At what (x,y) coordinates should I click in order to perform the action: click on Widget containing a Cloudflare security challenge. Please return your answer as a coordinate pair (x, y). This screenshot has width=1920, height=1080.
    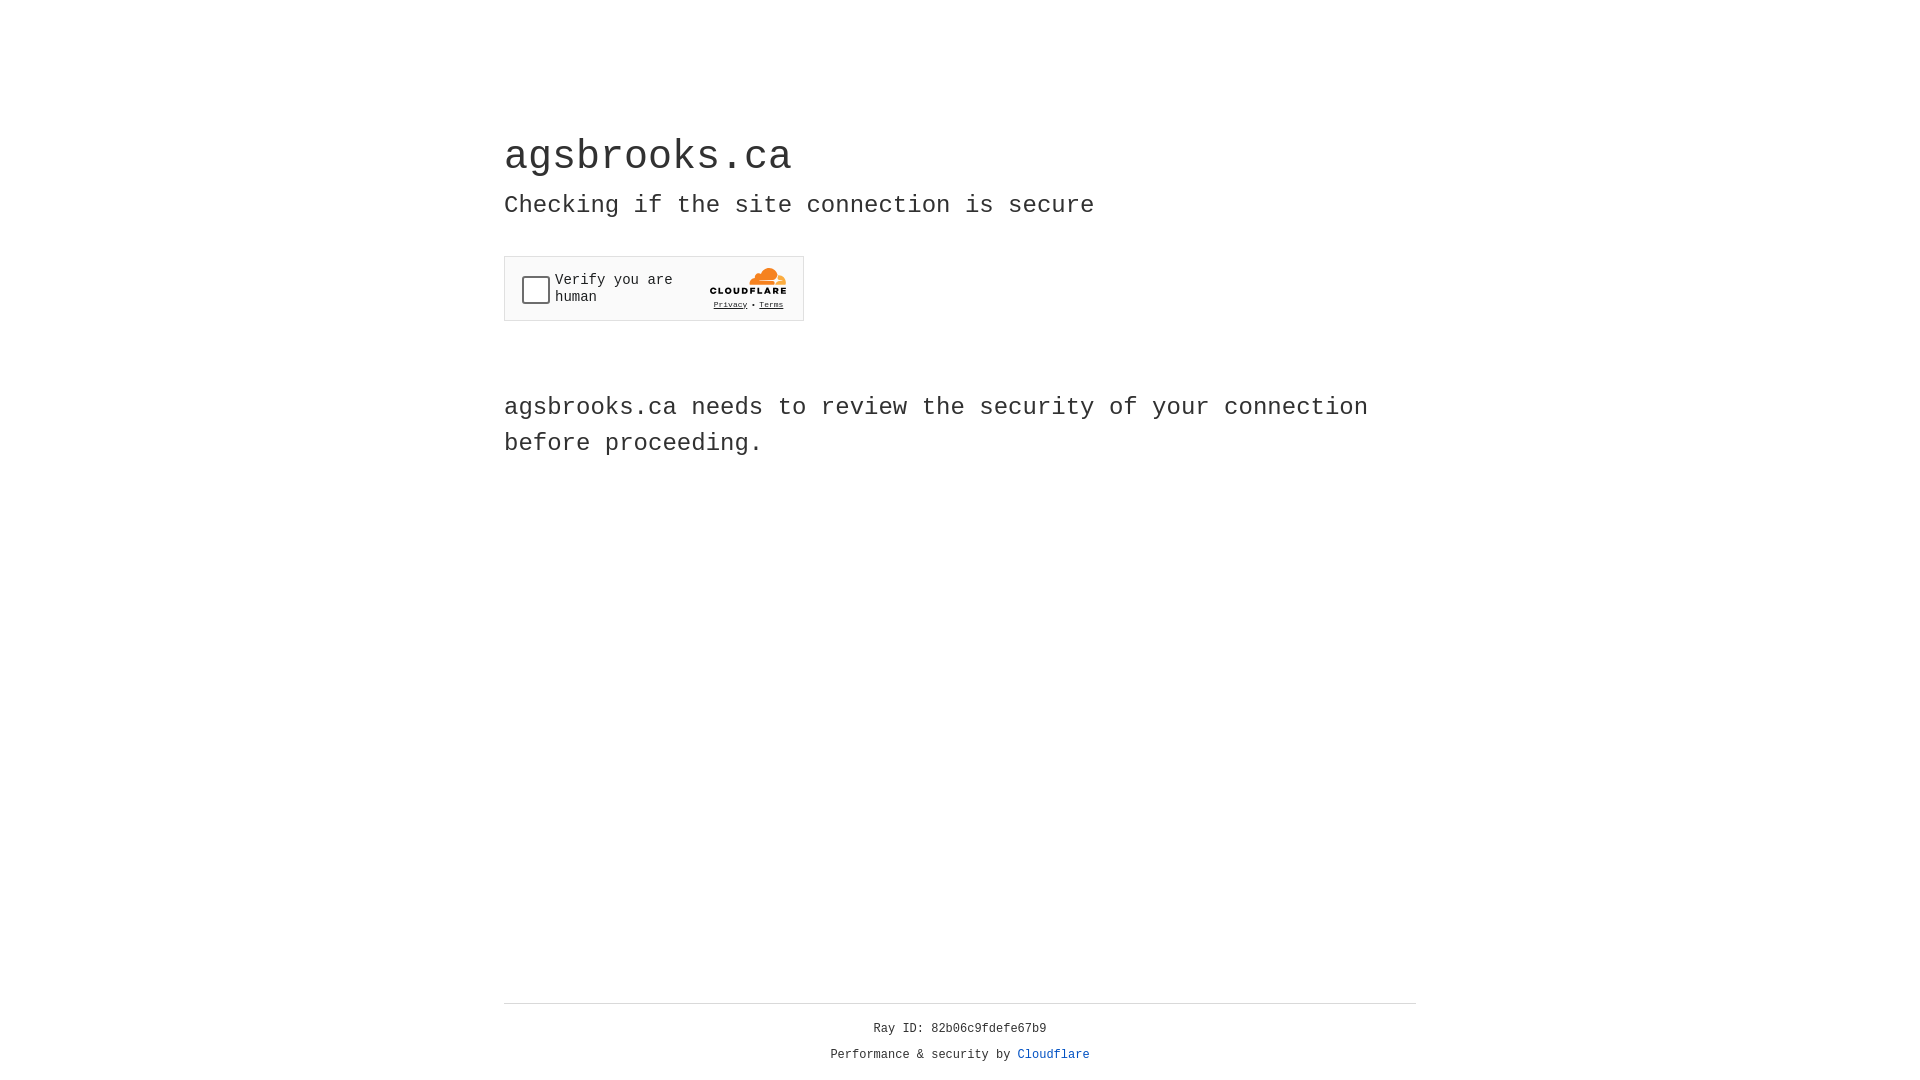
    Looking at the image, I should click on (654, 288).